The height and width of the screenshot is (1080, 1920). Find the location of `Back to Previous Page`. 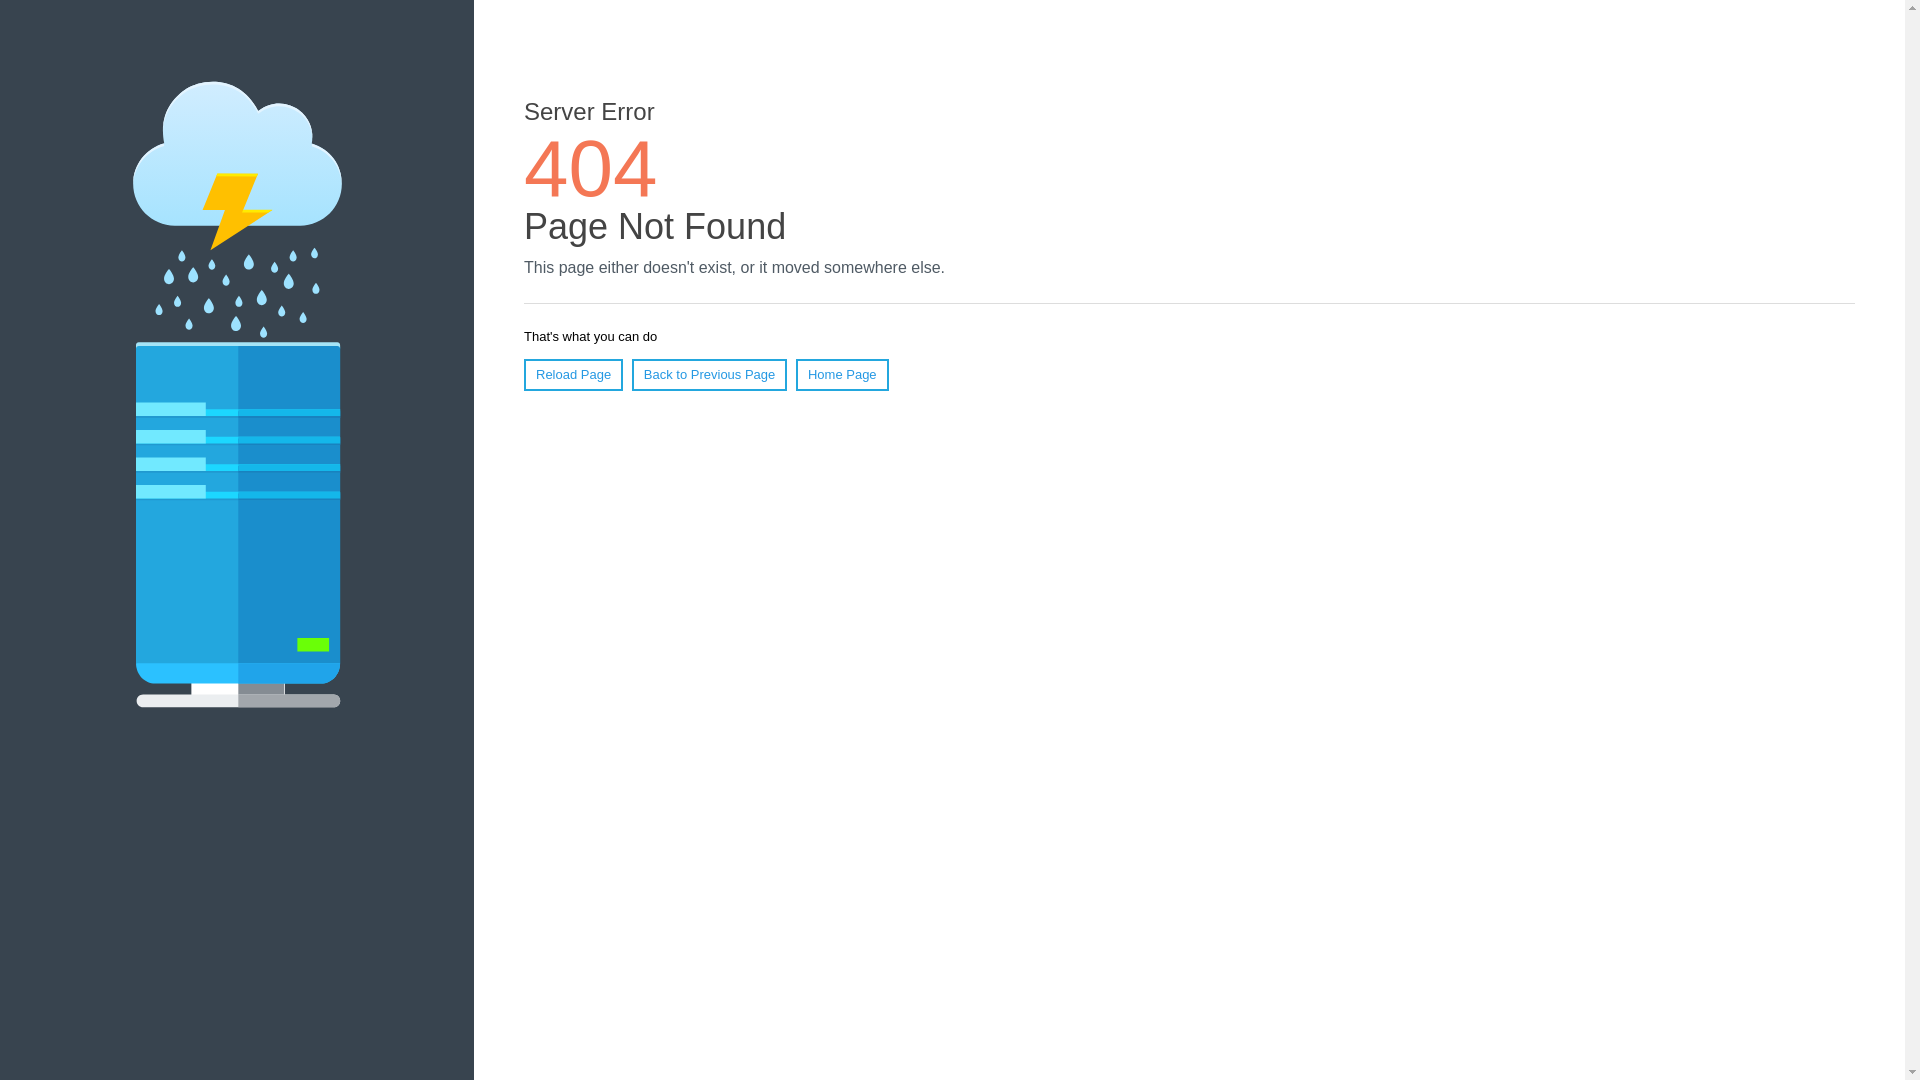

Back to Previous Page is located at coordinates (710, 375).